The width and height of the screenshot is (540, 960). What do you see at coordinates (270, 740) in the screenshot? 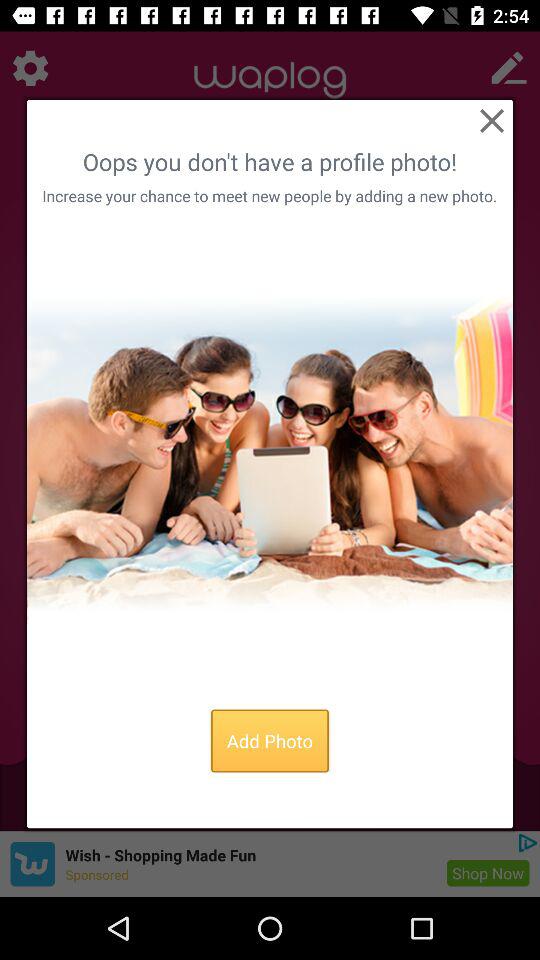
I see `choose item at the bottom` at bounding box center [270, 740].